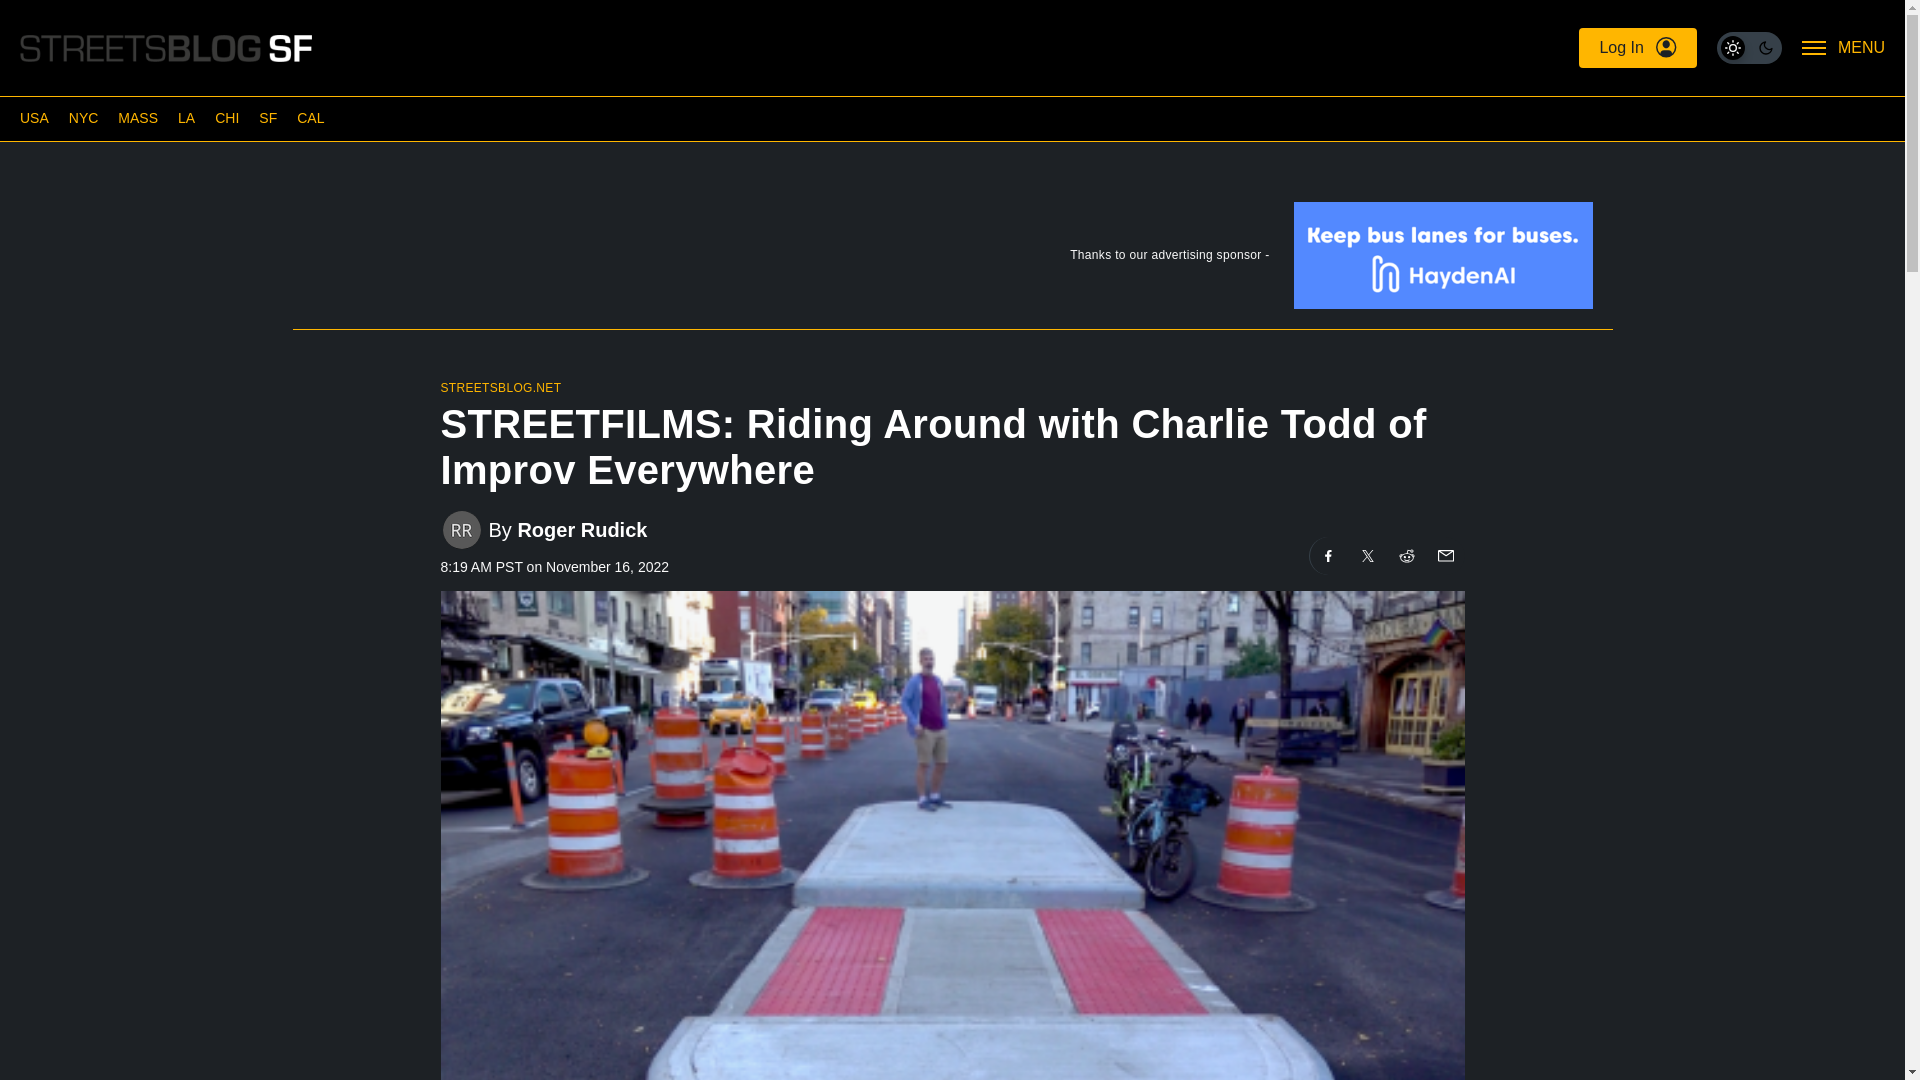 The width and height of the screenshot is (1920, 1080). What do you see at coordinates (1407, 555) in the screenshot?
I see `Share on Reddit` at bounding box center [1407, 555].